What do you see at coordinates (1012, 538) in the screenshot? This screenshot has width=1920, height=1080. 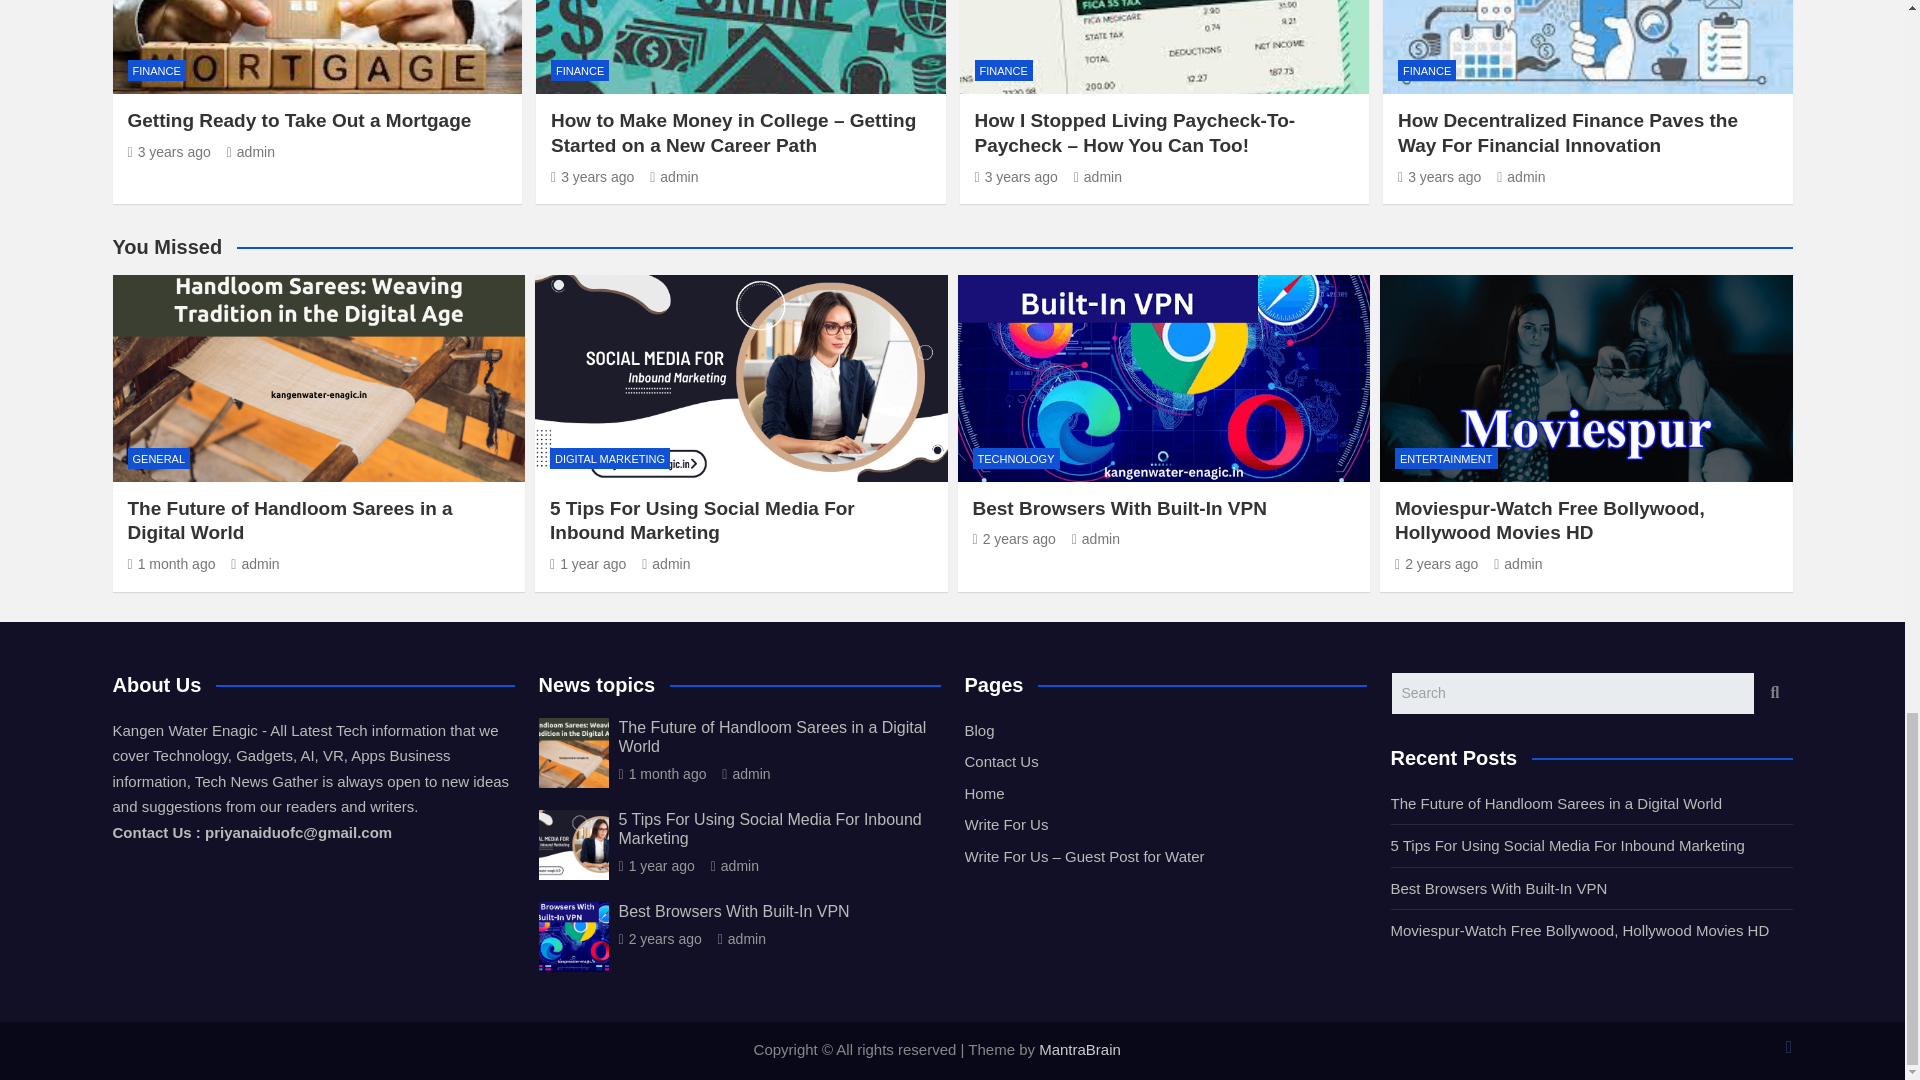 I see `Best Browsers With Built-In VPN` at bounding box center [1012, 538].